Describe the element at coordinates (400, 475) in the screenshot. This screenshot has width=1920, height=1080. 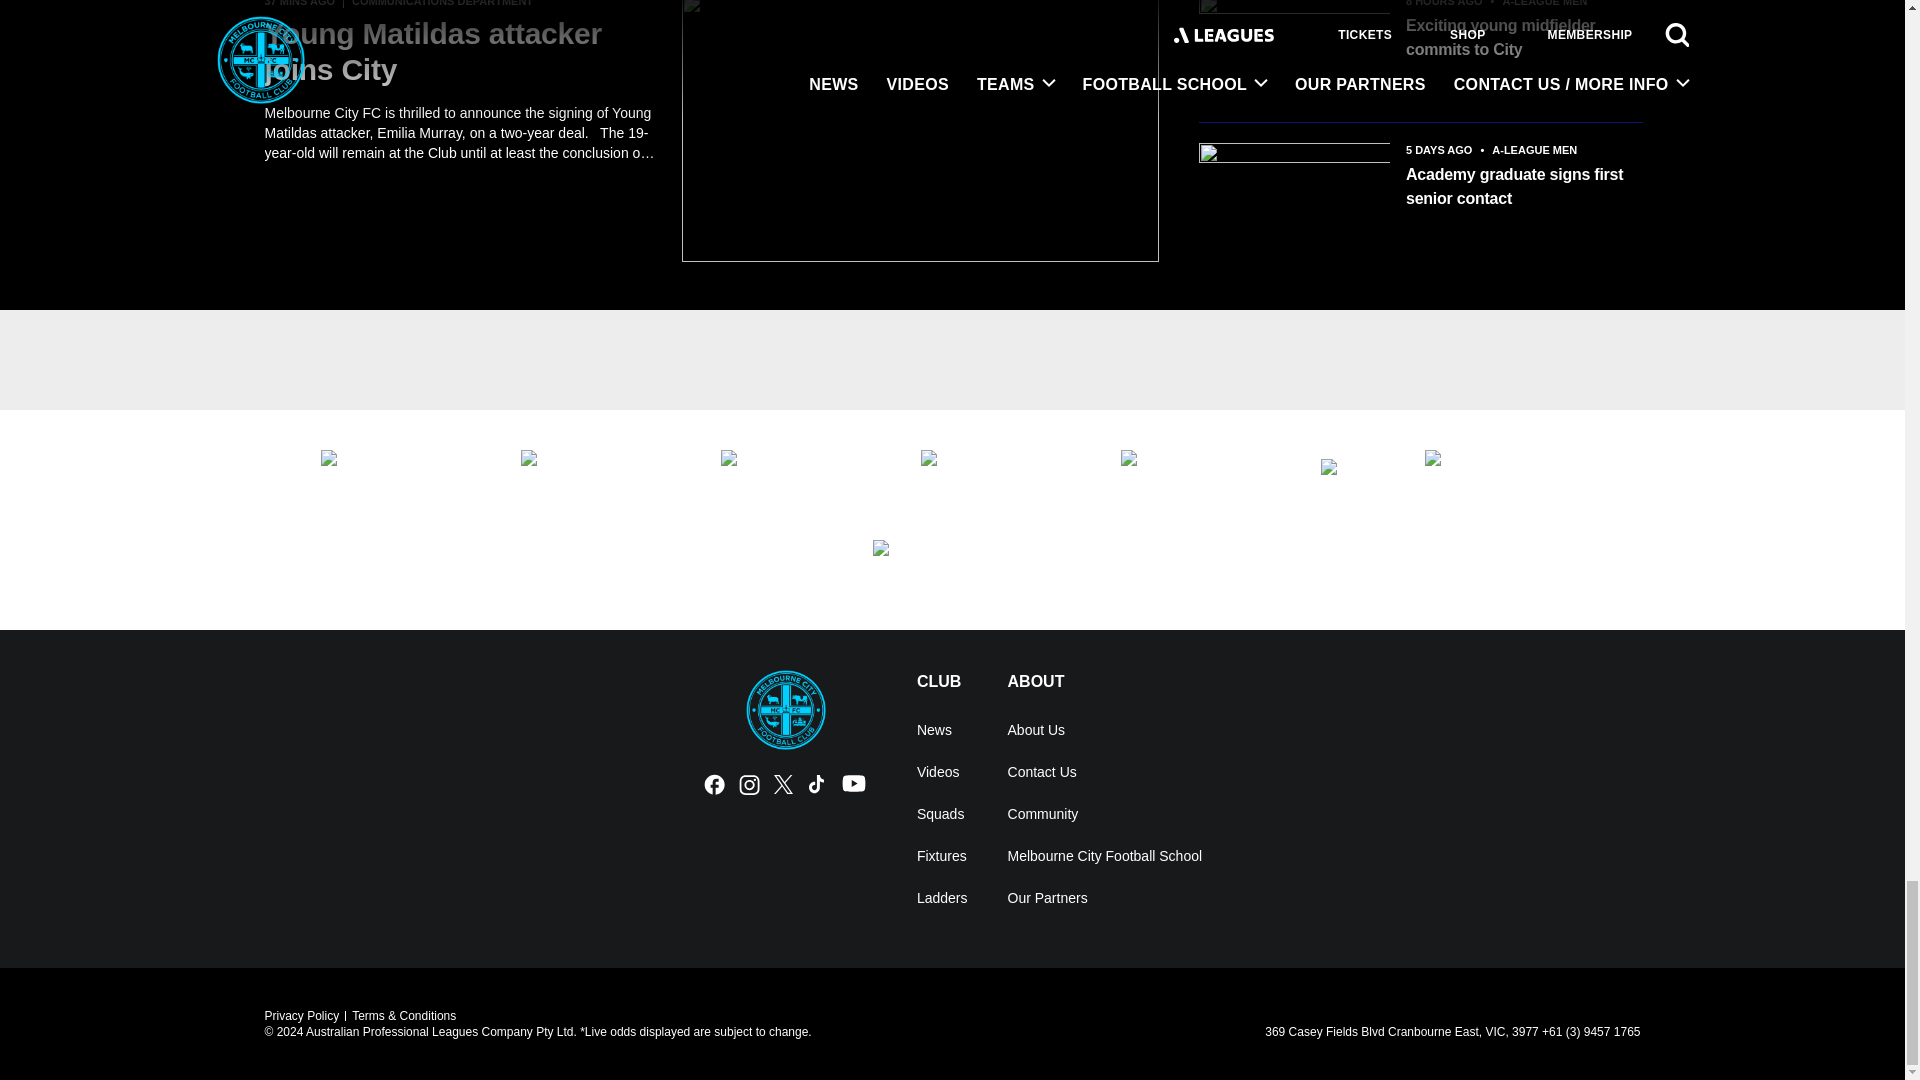
I see `Etihad Airways` at that location.